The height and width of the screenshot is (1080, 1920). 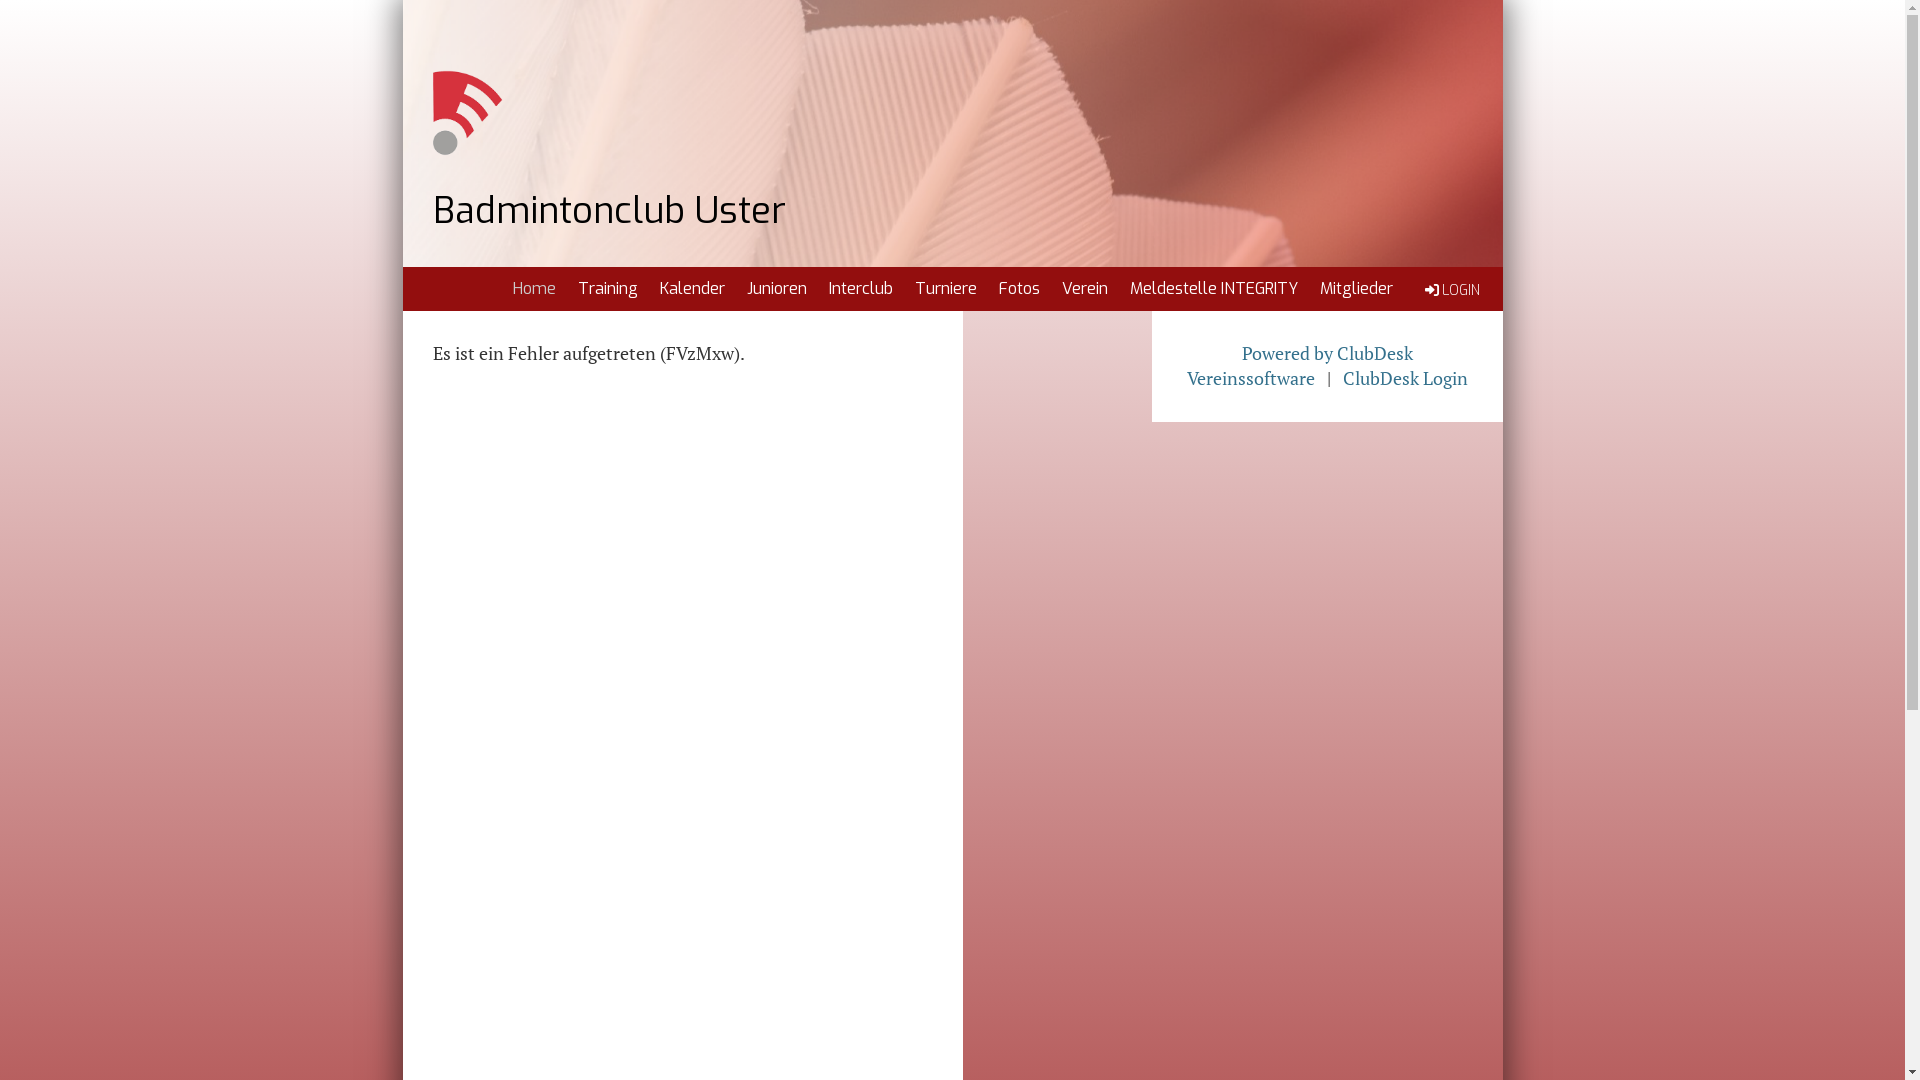 What do you see at coordinates (1406, 378) in the screenshot?
I see `ClubDesk Login` at bounding box center [1406, 378].